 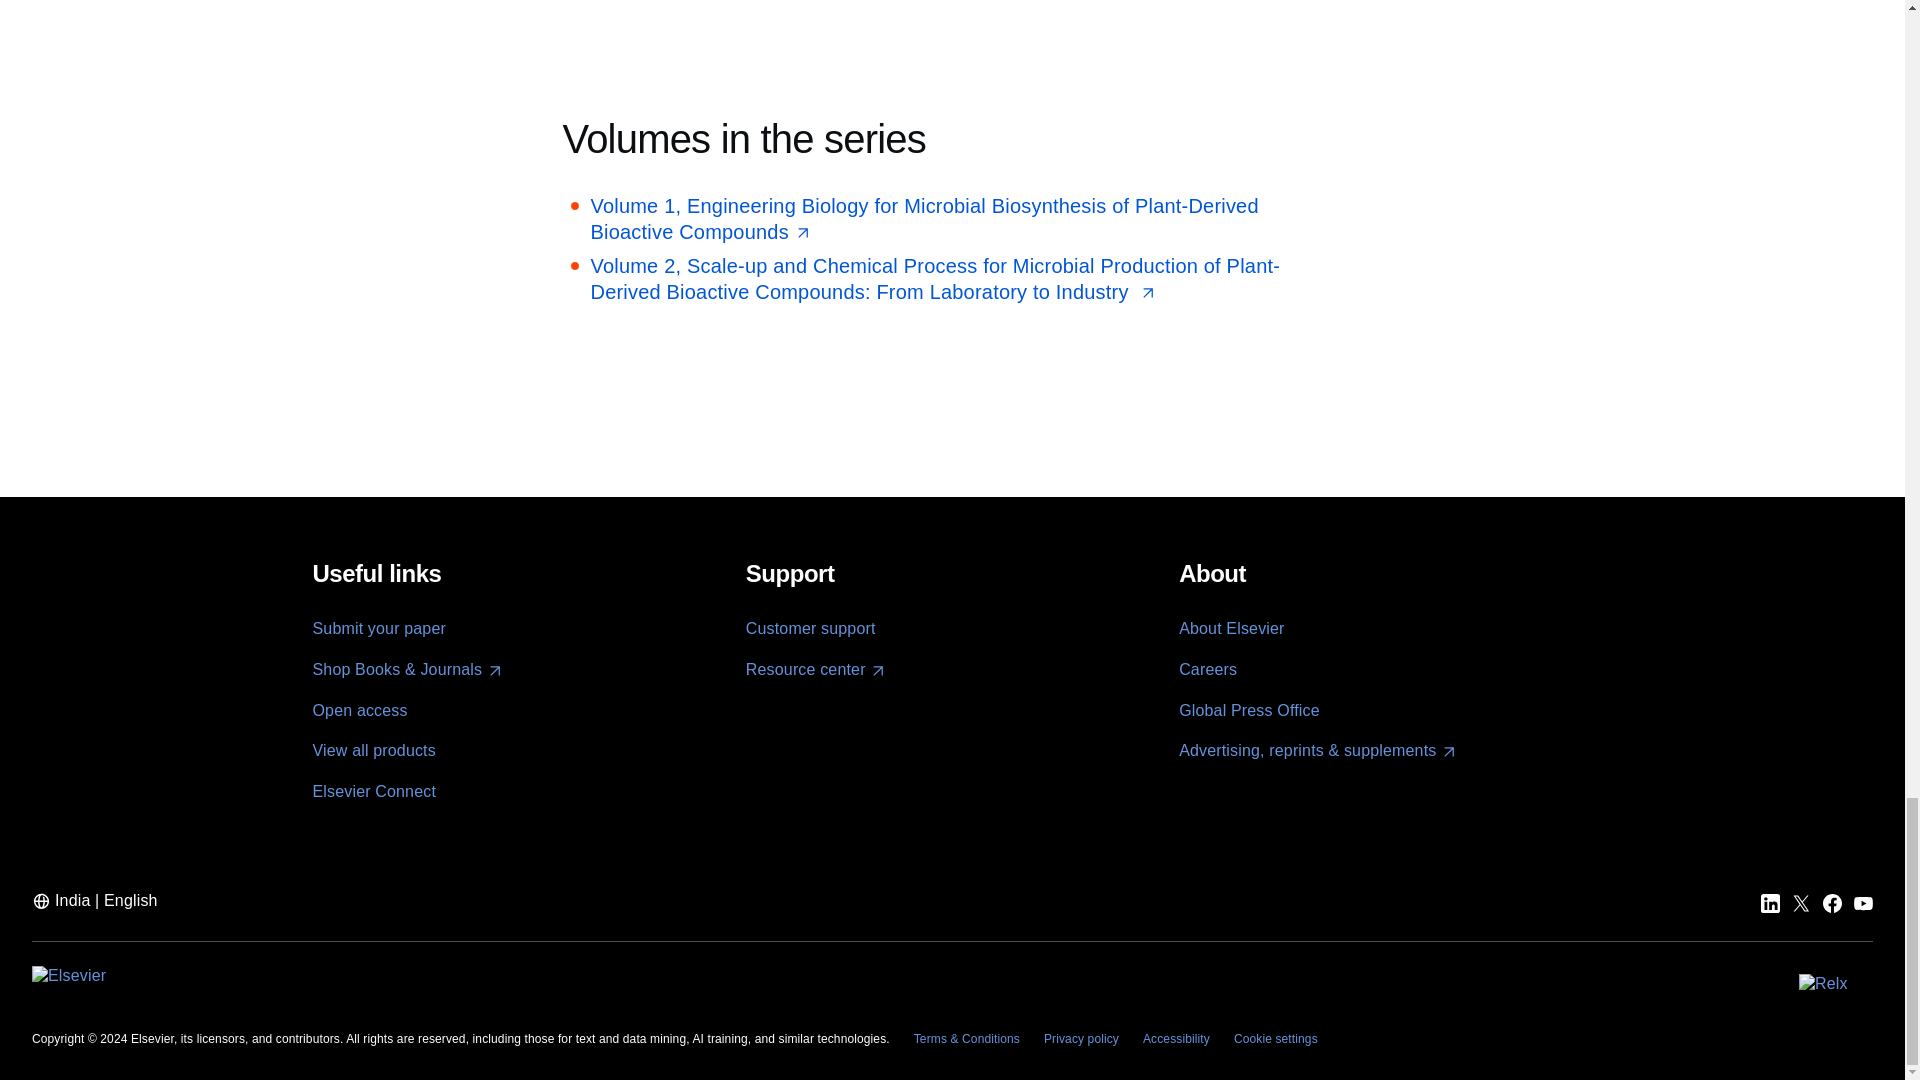 What do you see at coordinates (373, 792) in the screenshot?
I see `Elsevier Connect` at bounding box center [373, 792].